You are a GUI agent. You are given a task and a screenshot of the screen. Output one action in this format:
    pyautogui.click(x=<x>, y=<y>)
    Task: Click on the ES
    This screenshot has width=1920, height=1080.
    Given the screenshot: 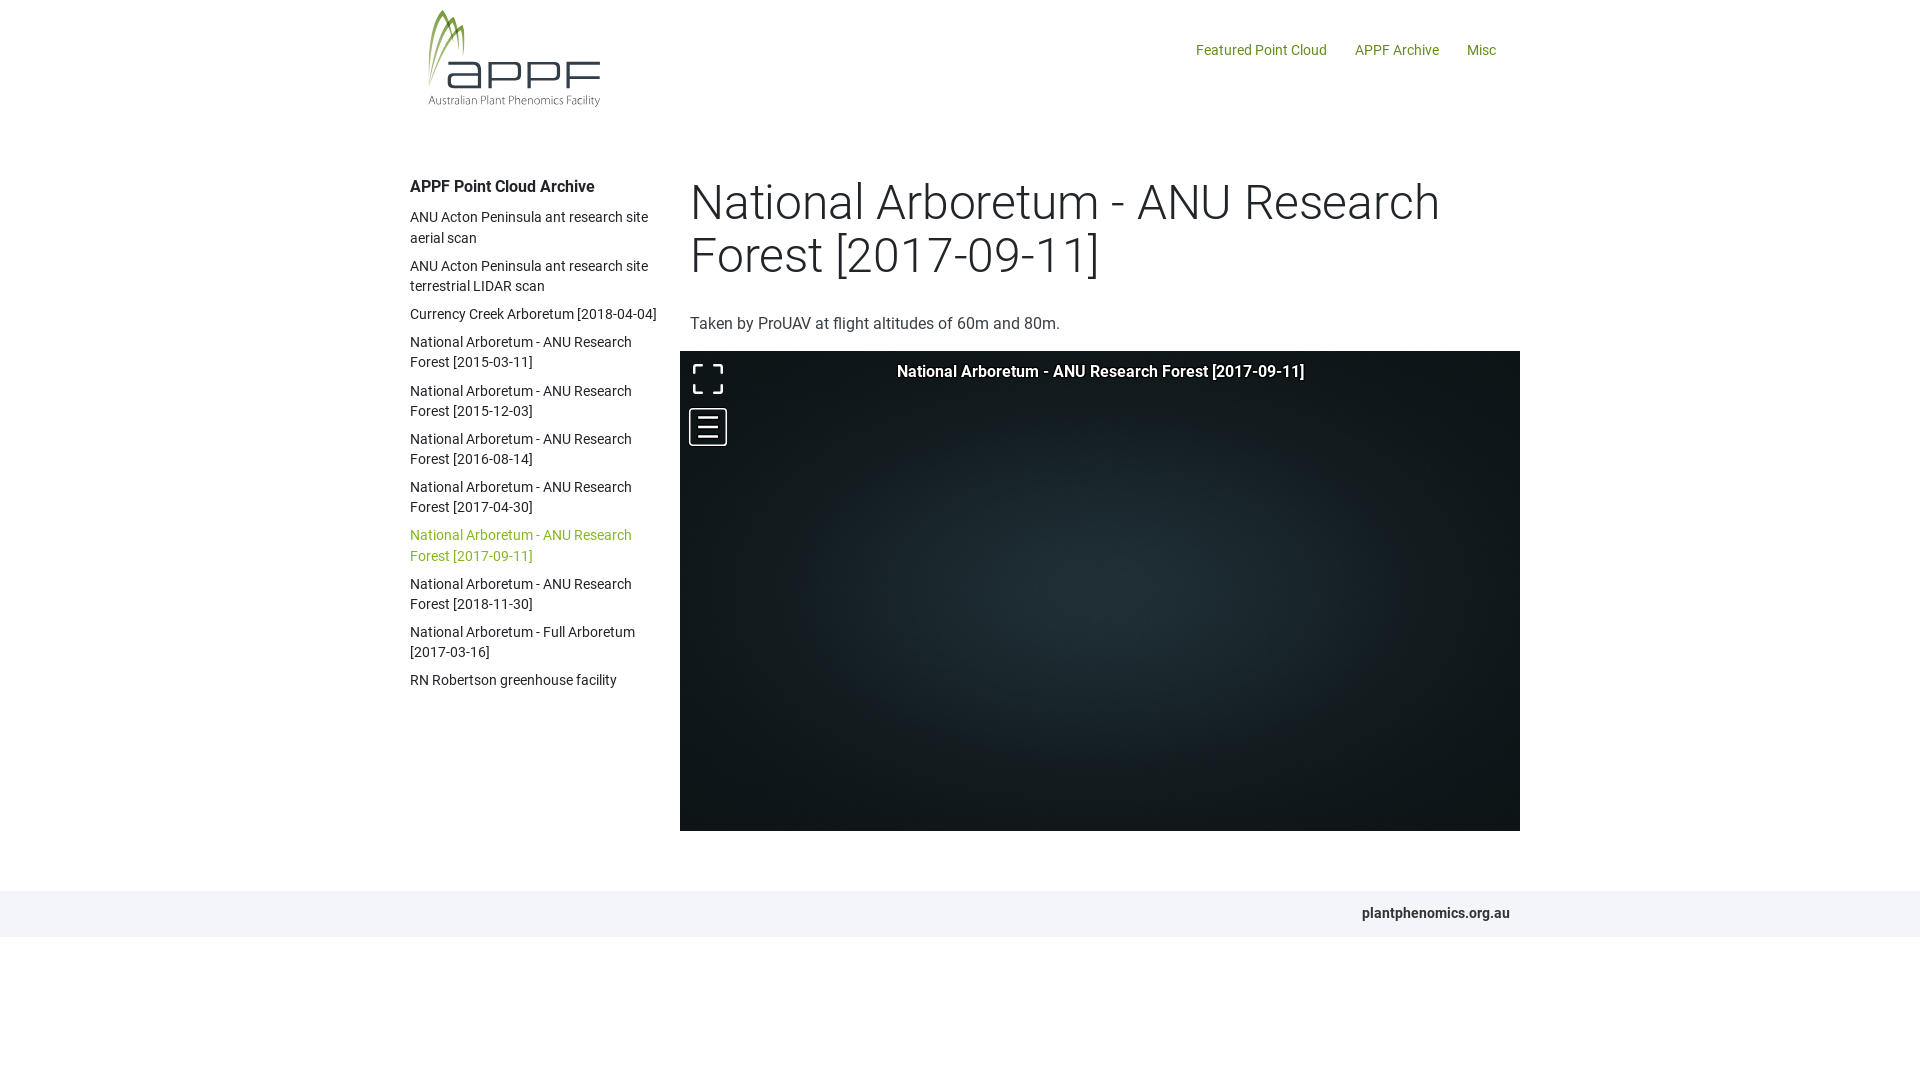 What is the action you would take?
    pyautogui.click(x=849, y=390)
    